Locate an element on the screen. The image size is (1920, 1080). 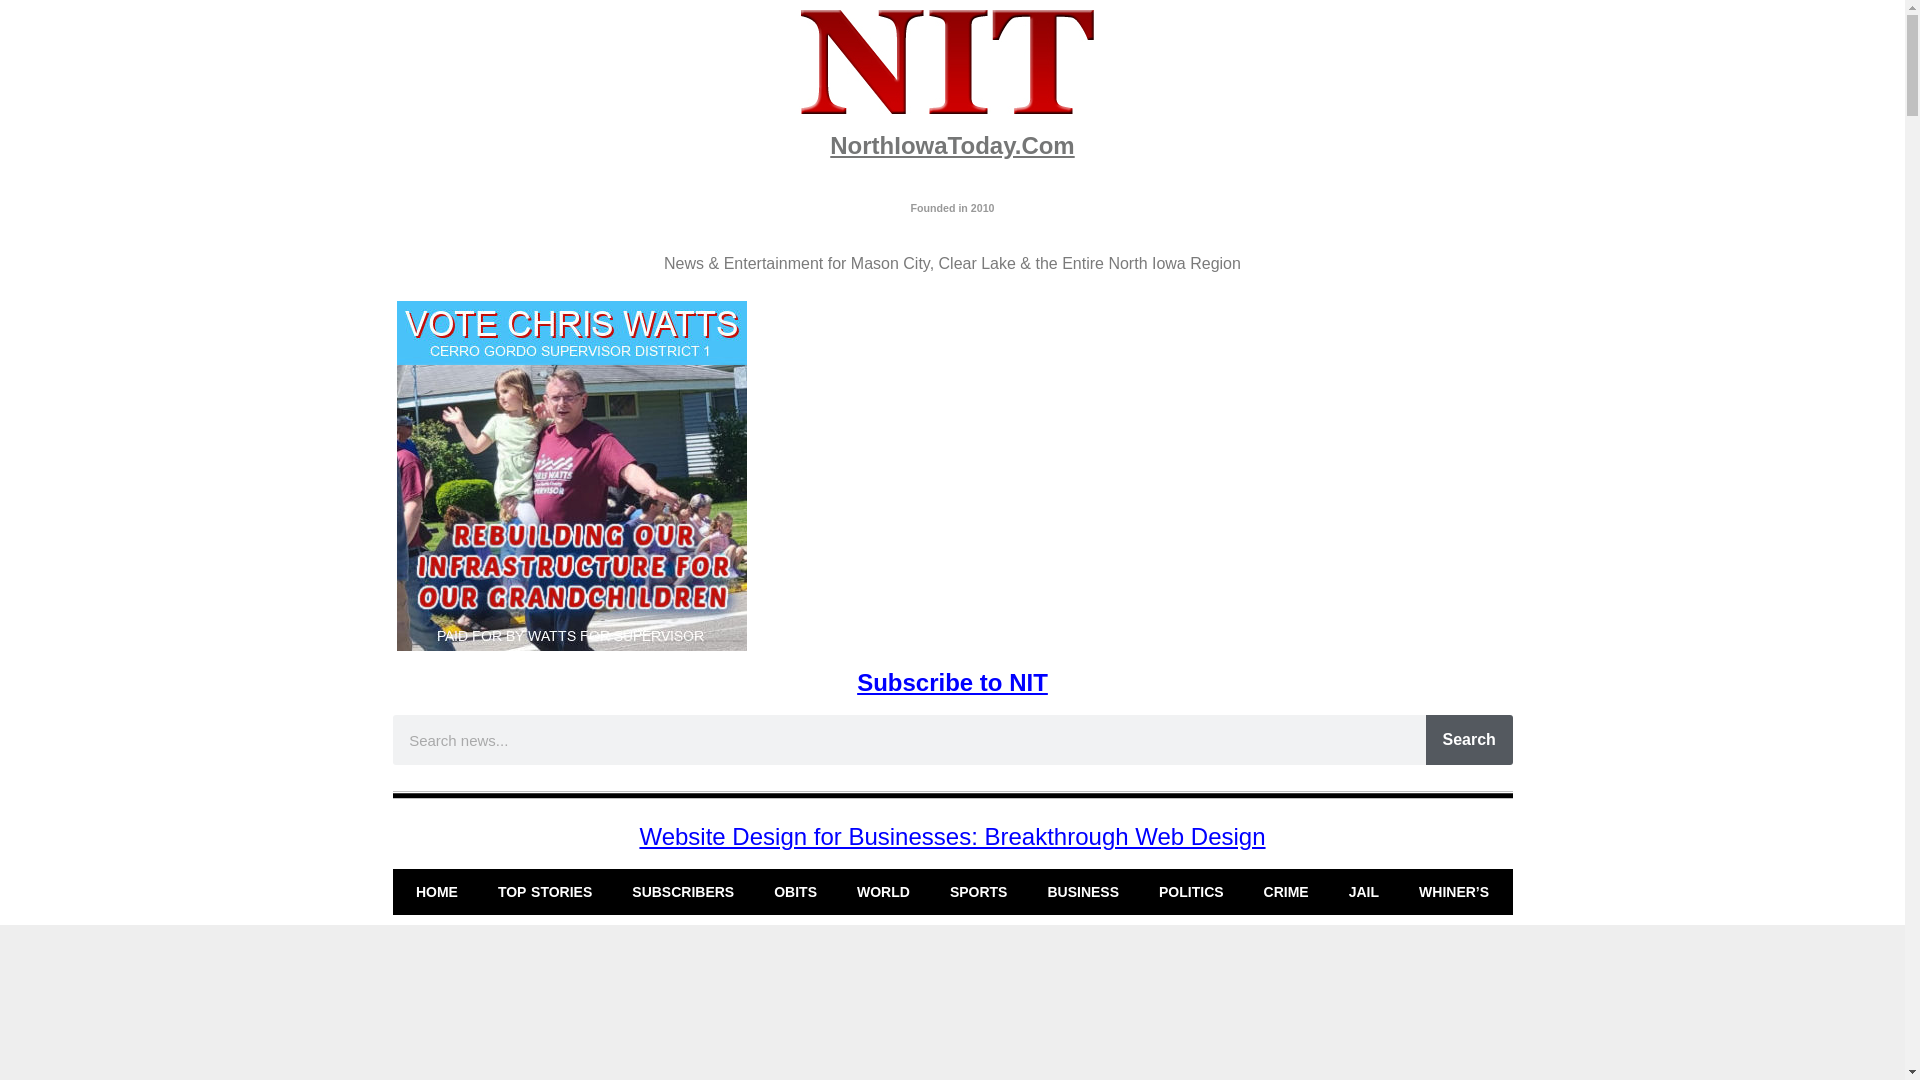
WORLD is located at coordinates (883, 892).